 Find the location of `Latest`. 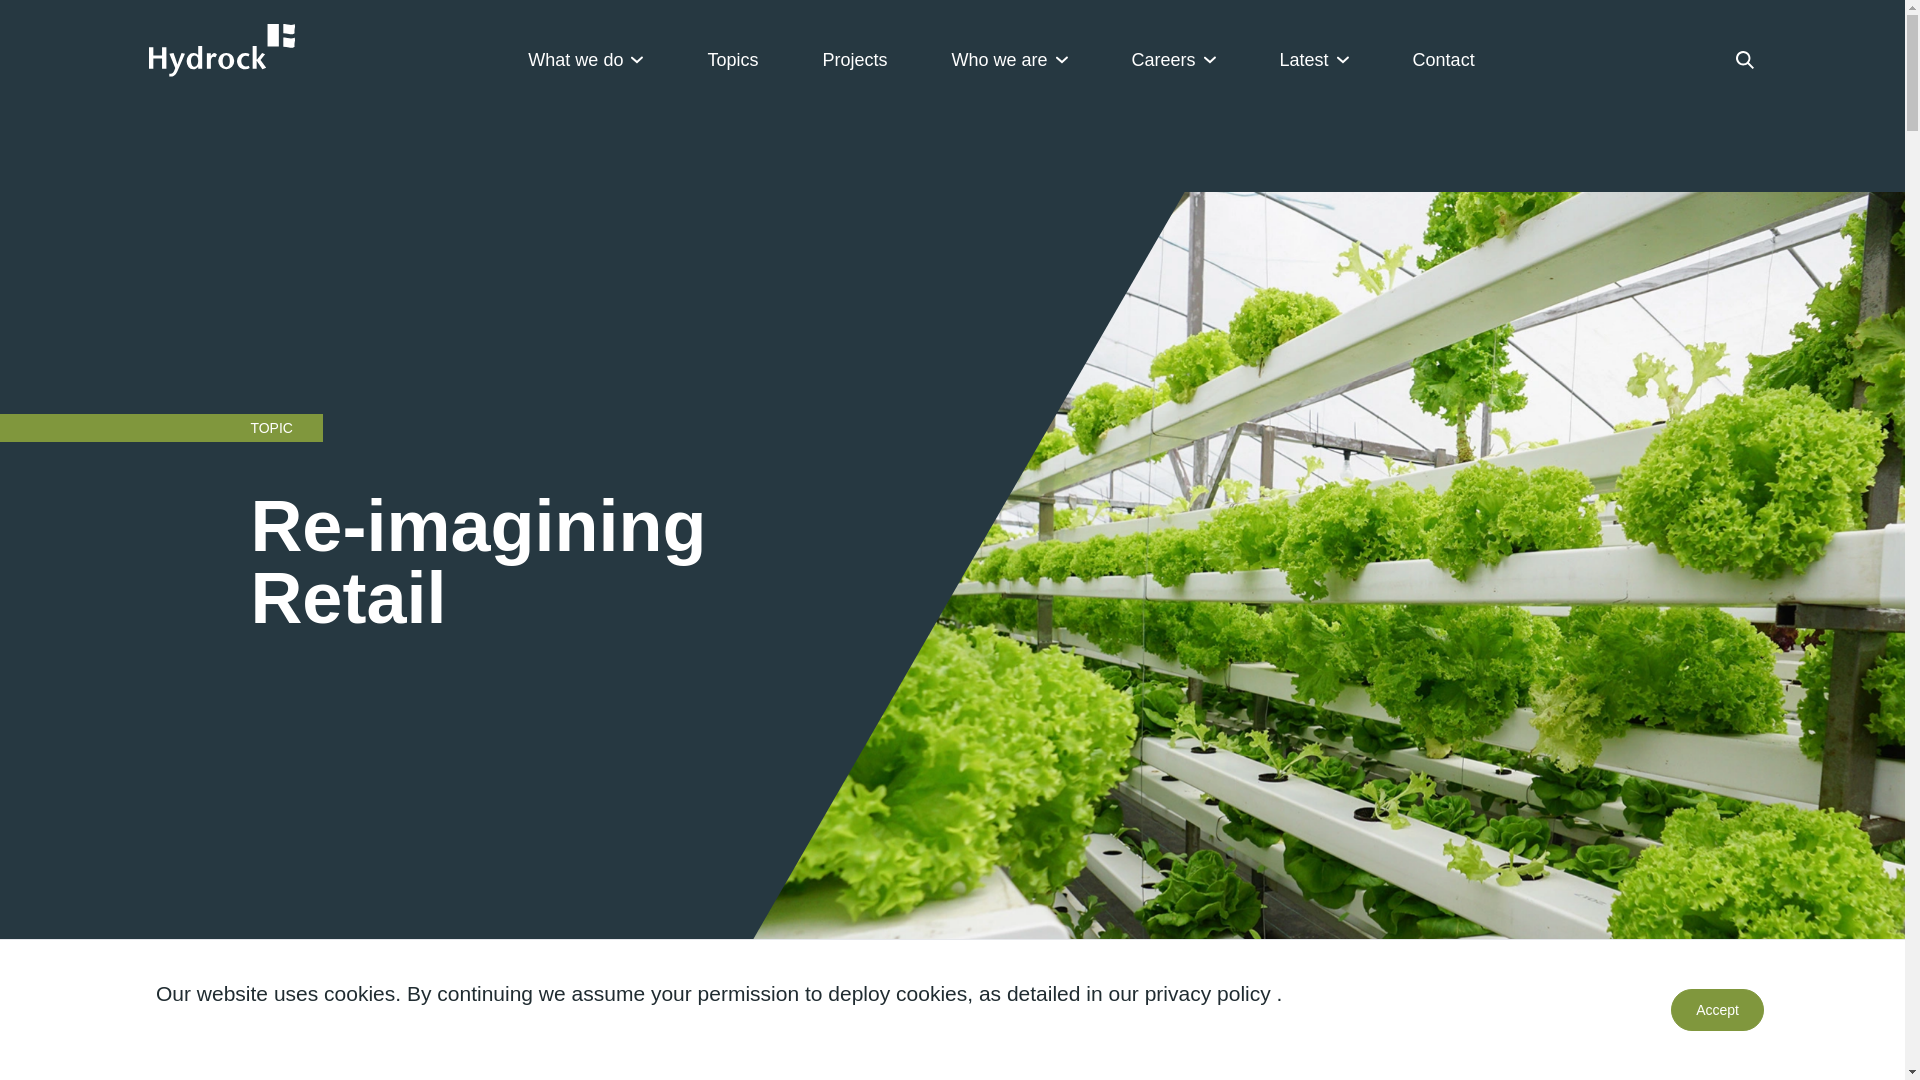

Latest is located at coordinates (1314, 60).